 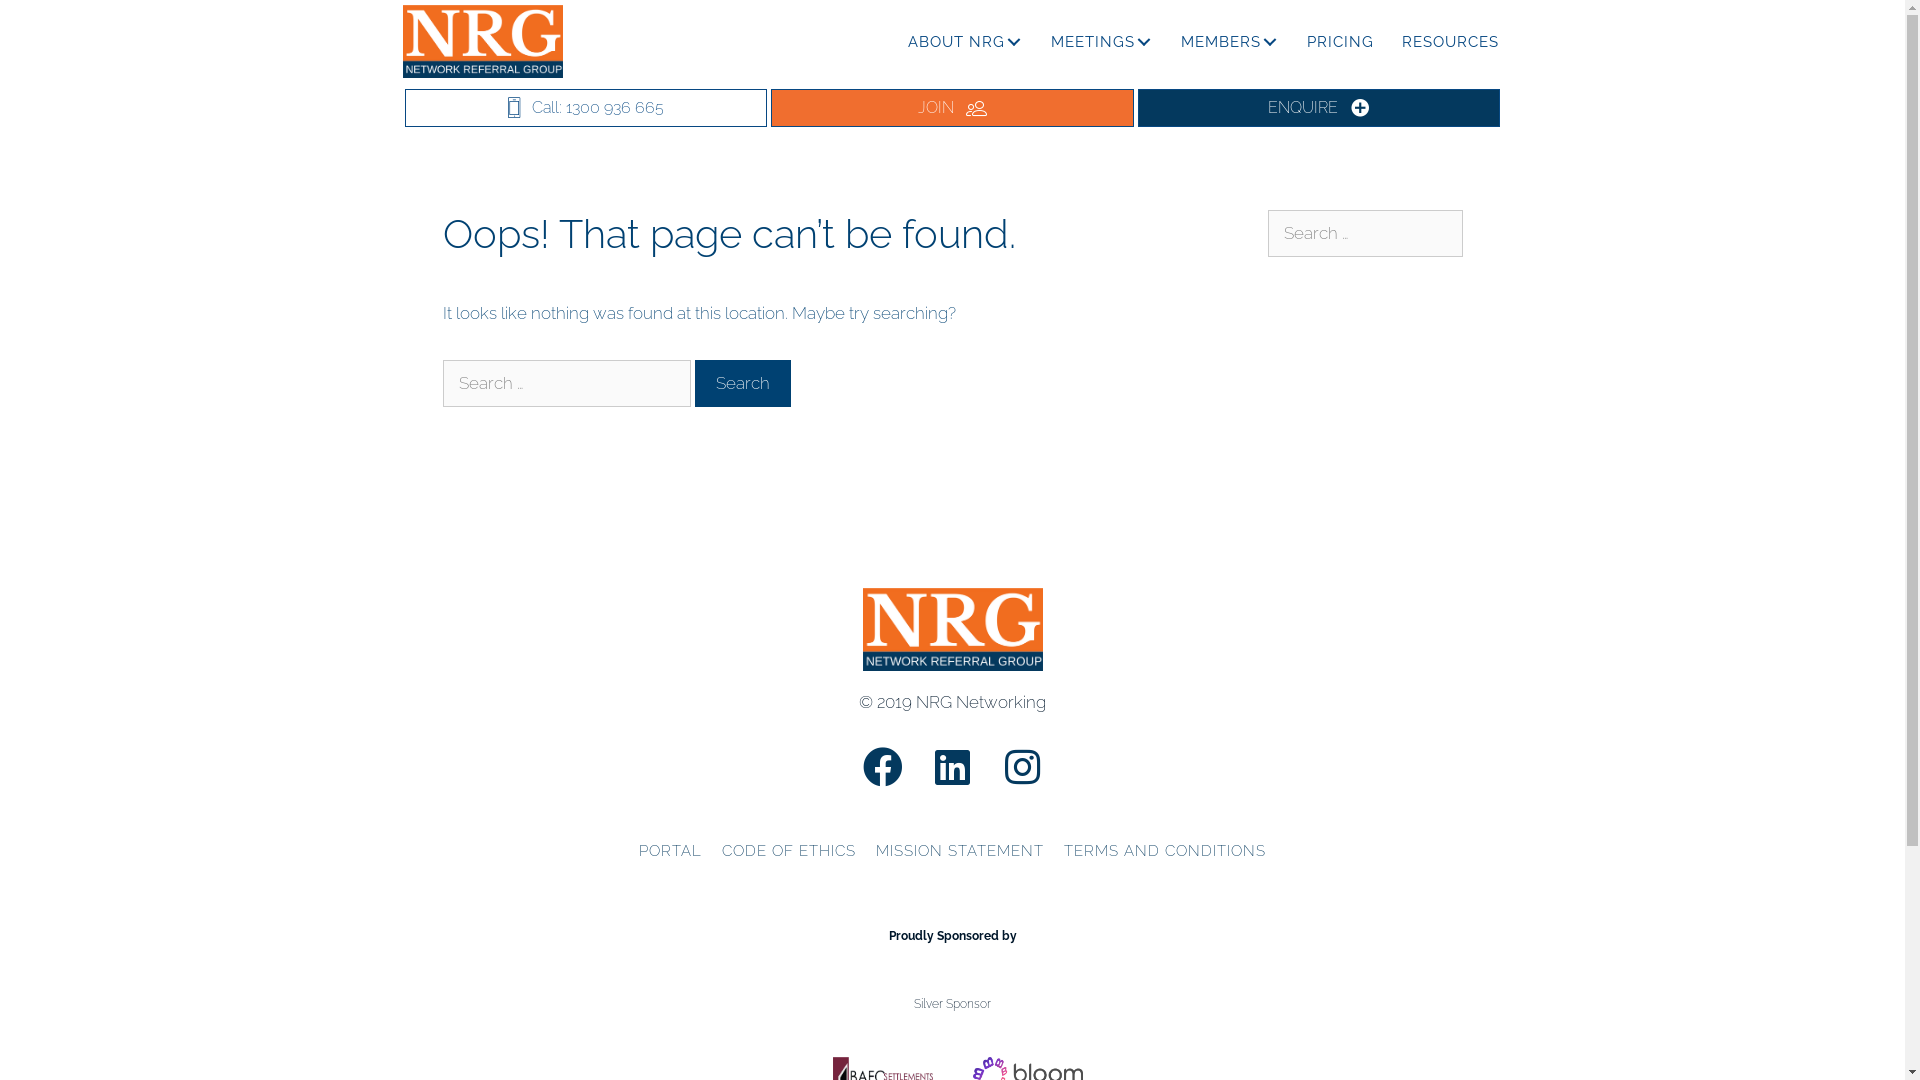 What do you see at coordinates (952, 108) in the screenshot?
I see `JOIN` at bounding box center [952, 108].